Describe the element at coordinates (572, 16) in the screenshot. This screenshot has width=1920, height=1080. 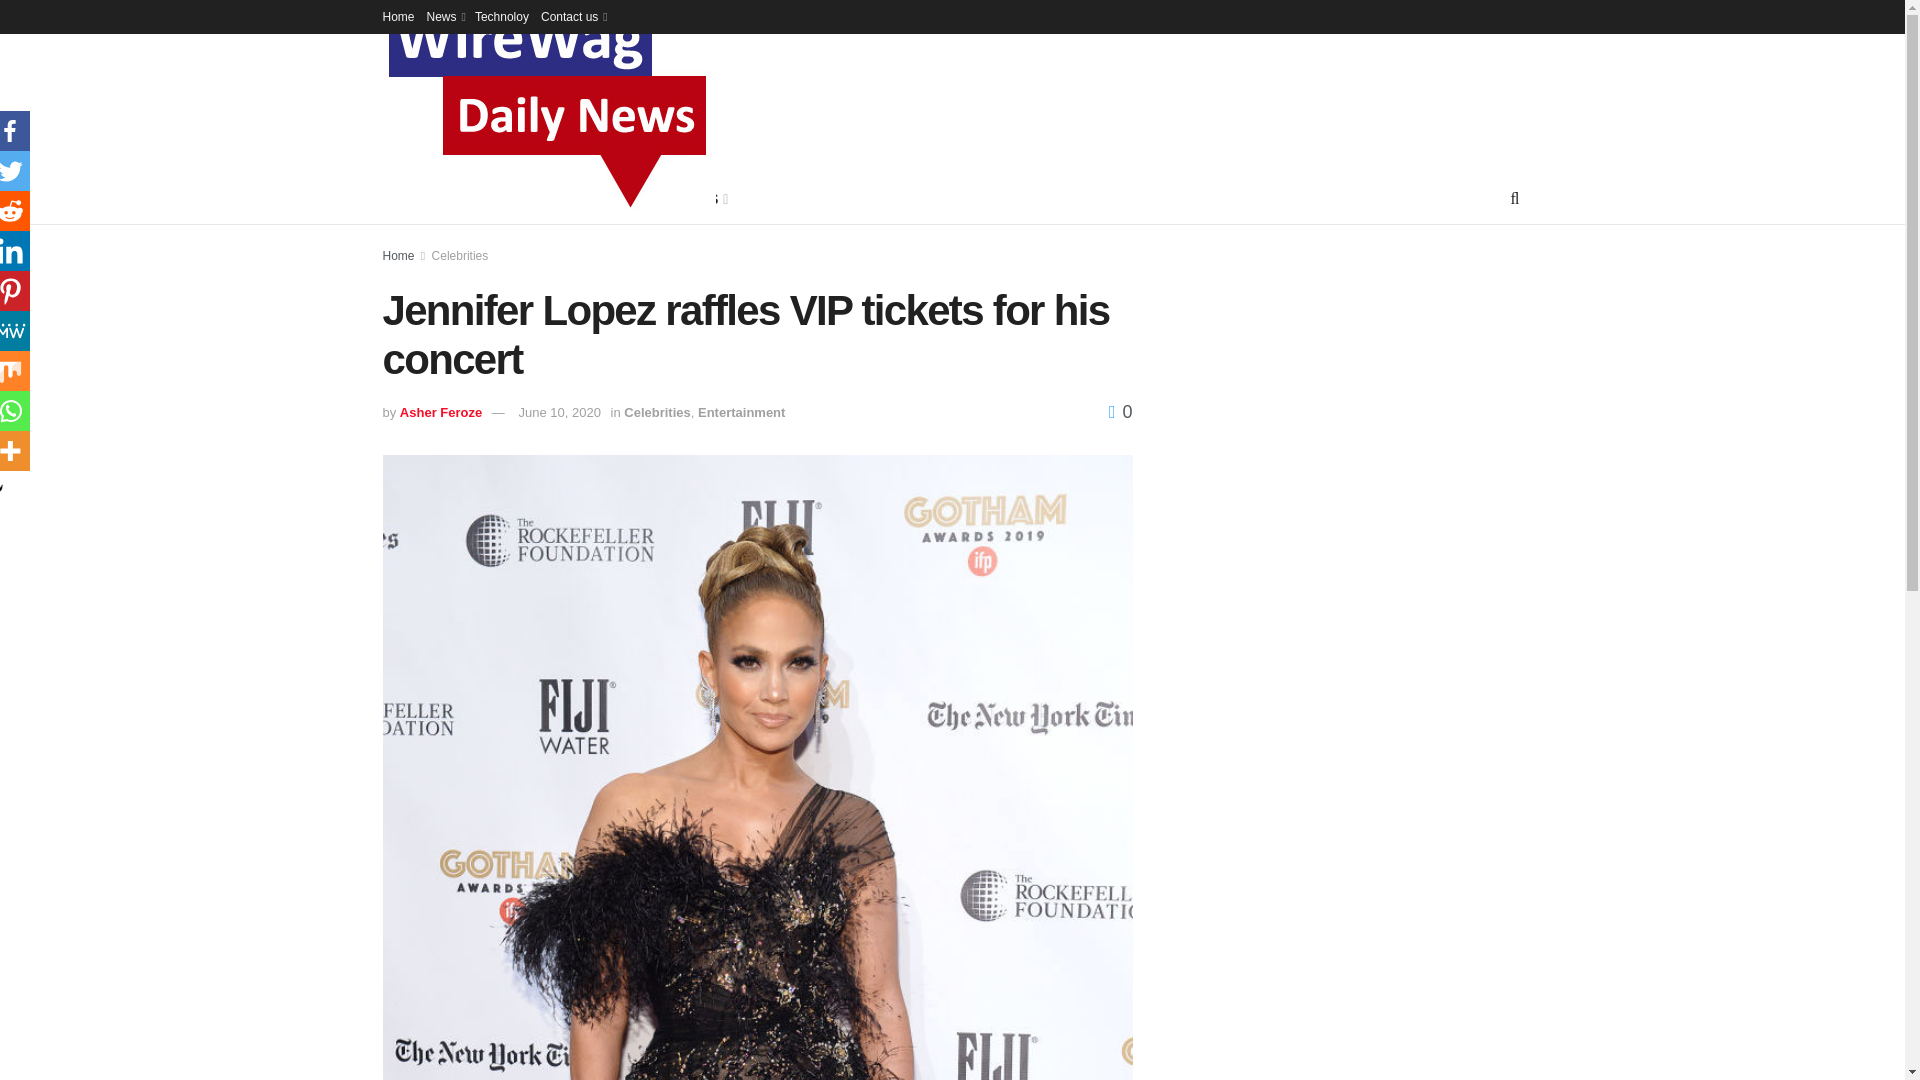
I see `Contact us` at that location.